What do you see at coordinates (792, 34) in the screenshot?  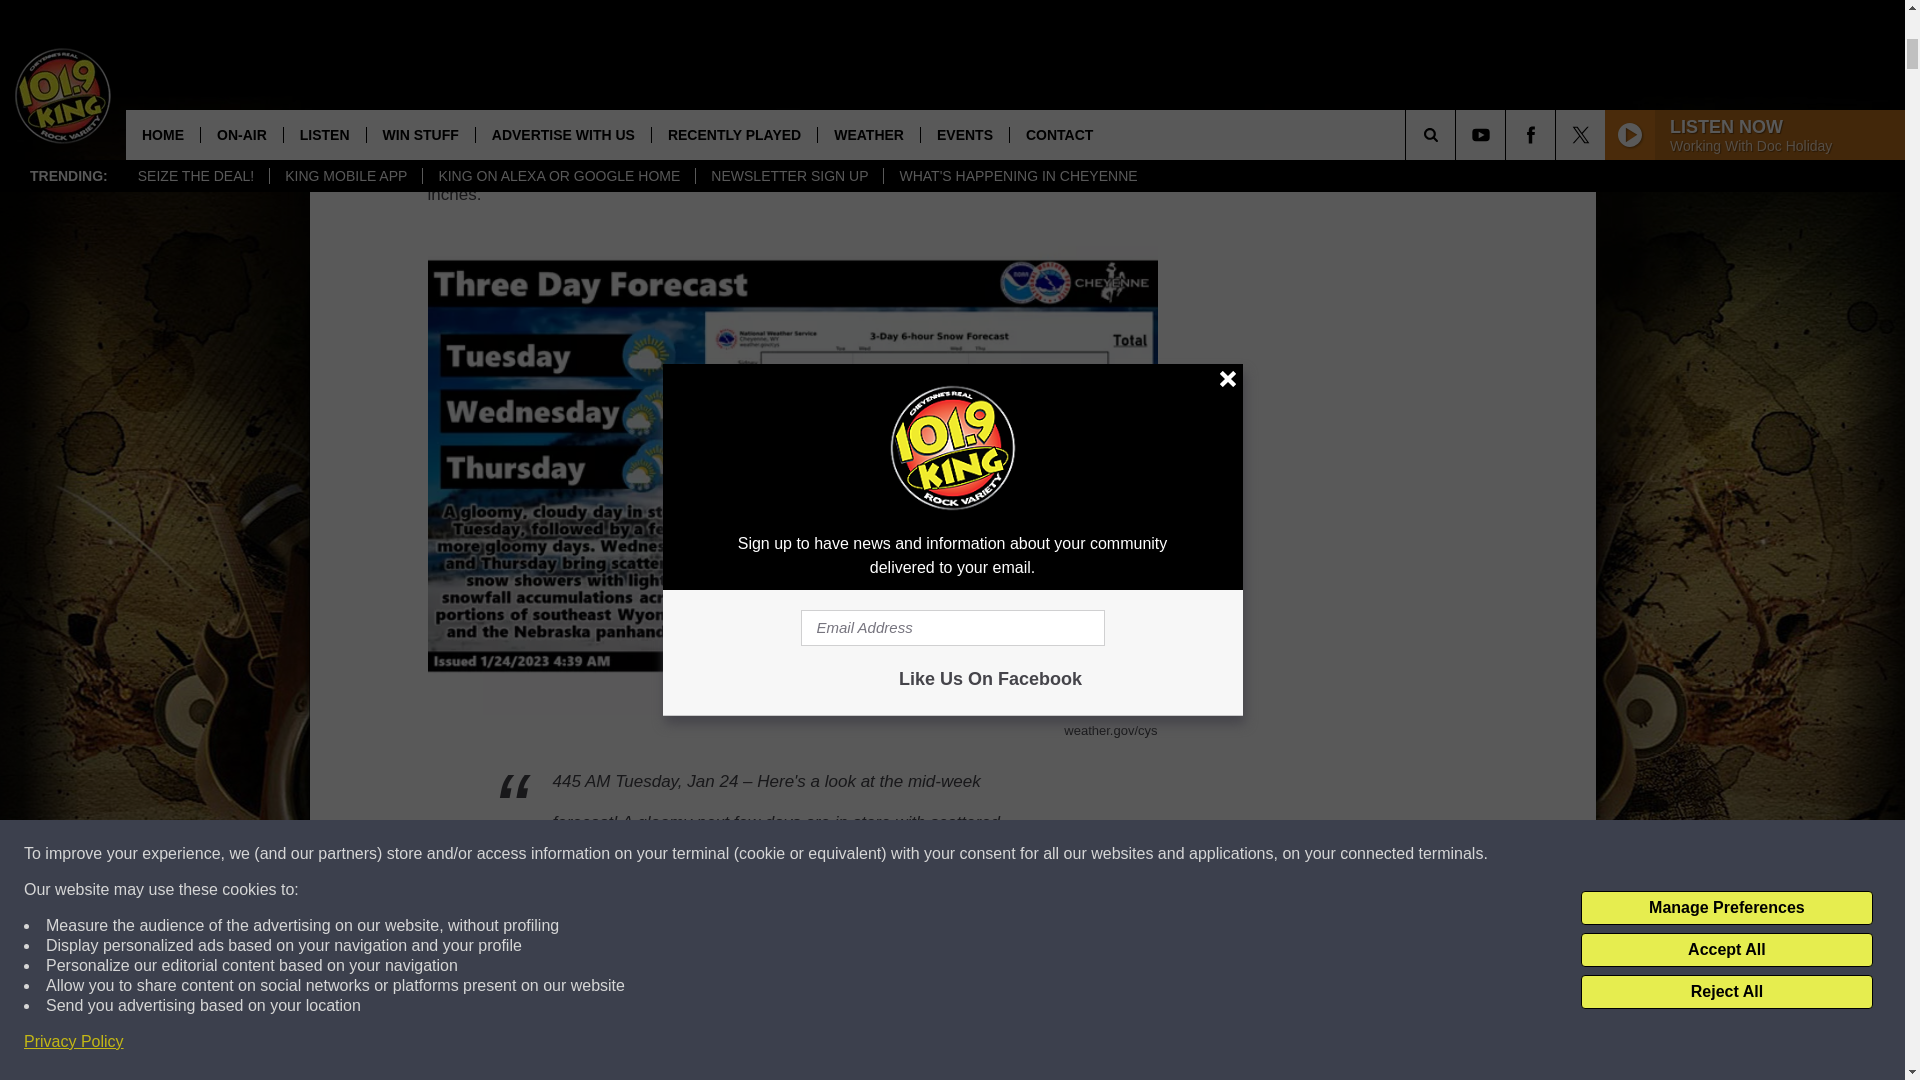 I see `Email Address` at bounding box center [792, 34].